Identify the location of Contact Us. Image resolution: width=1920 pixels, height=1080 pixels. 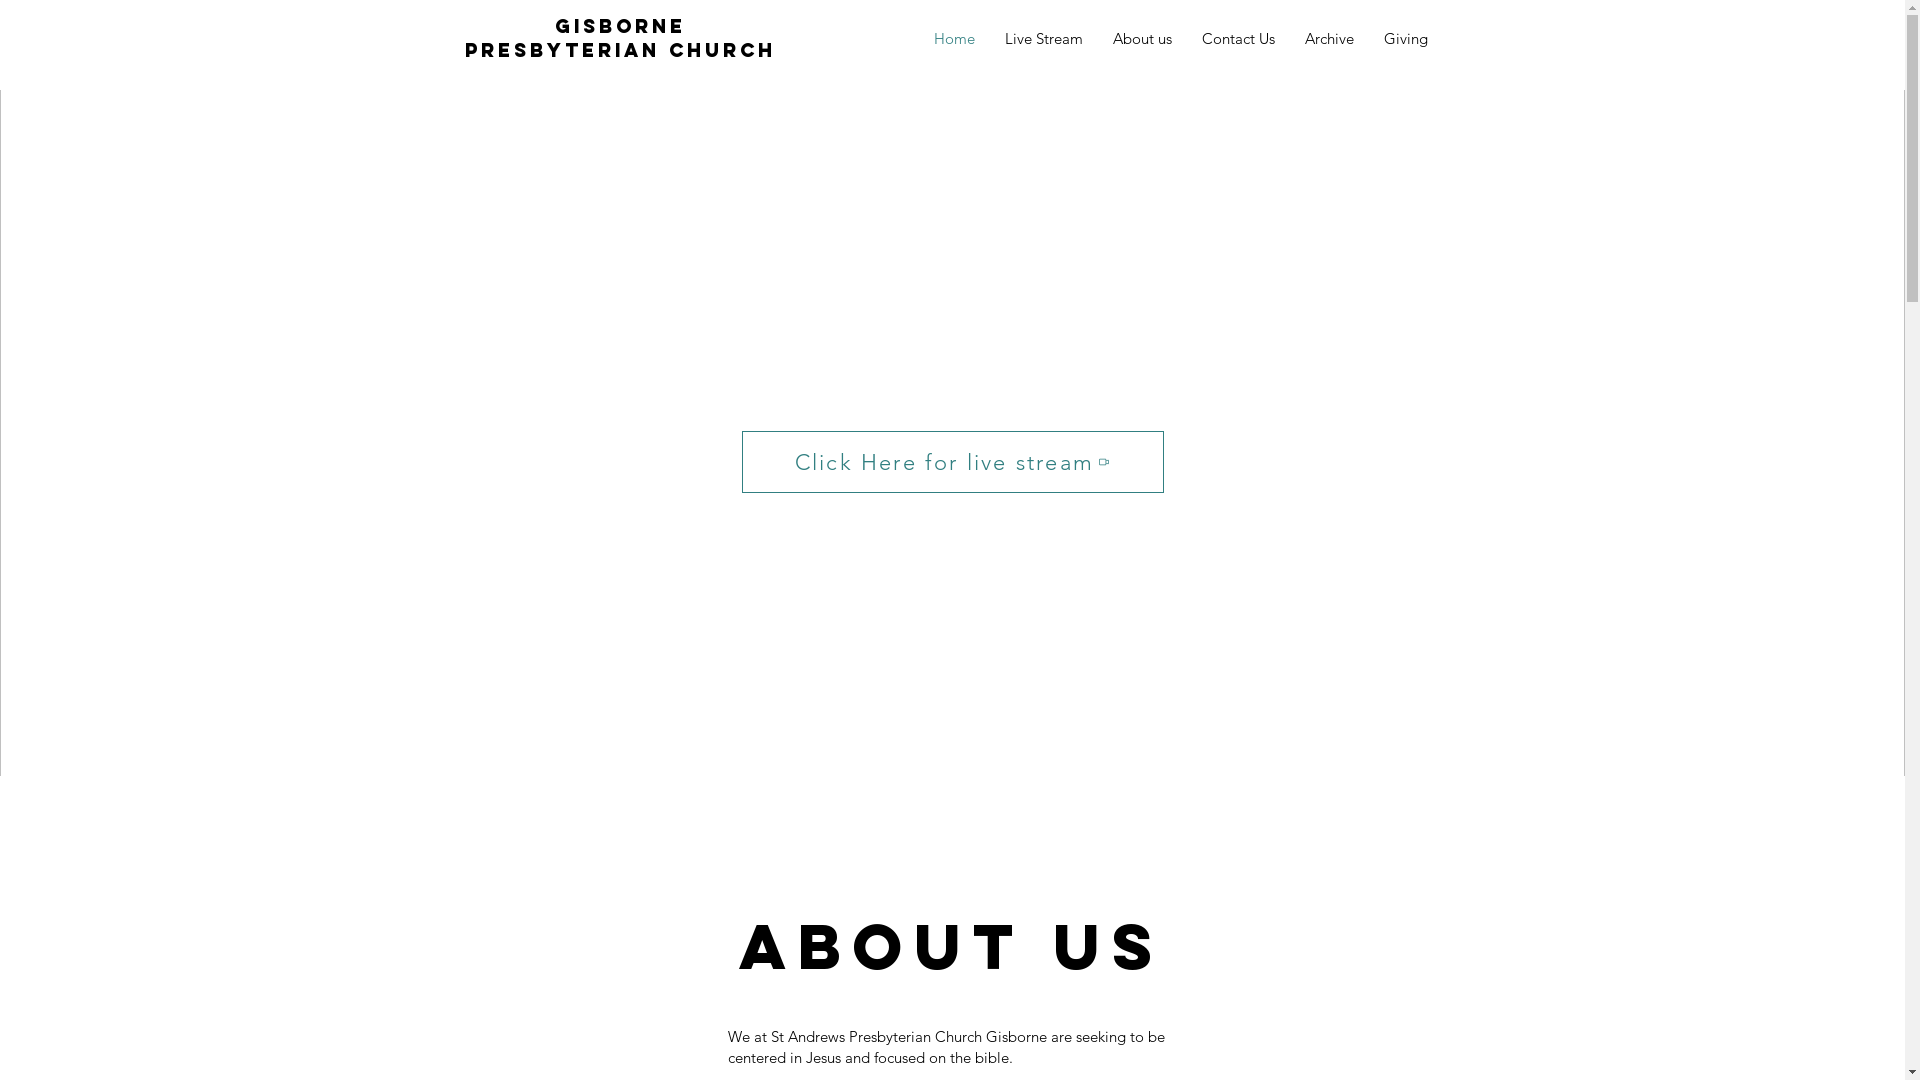
(1238, 39).